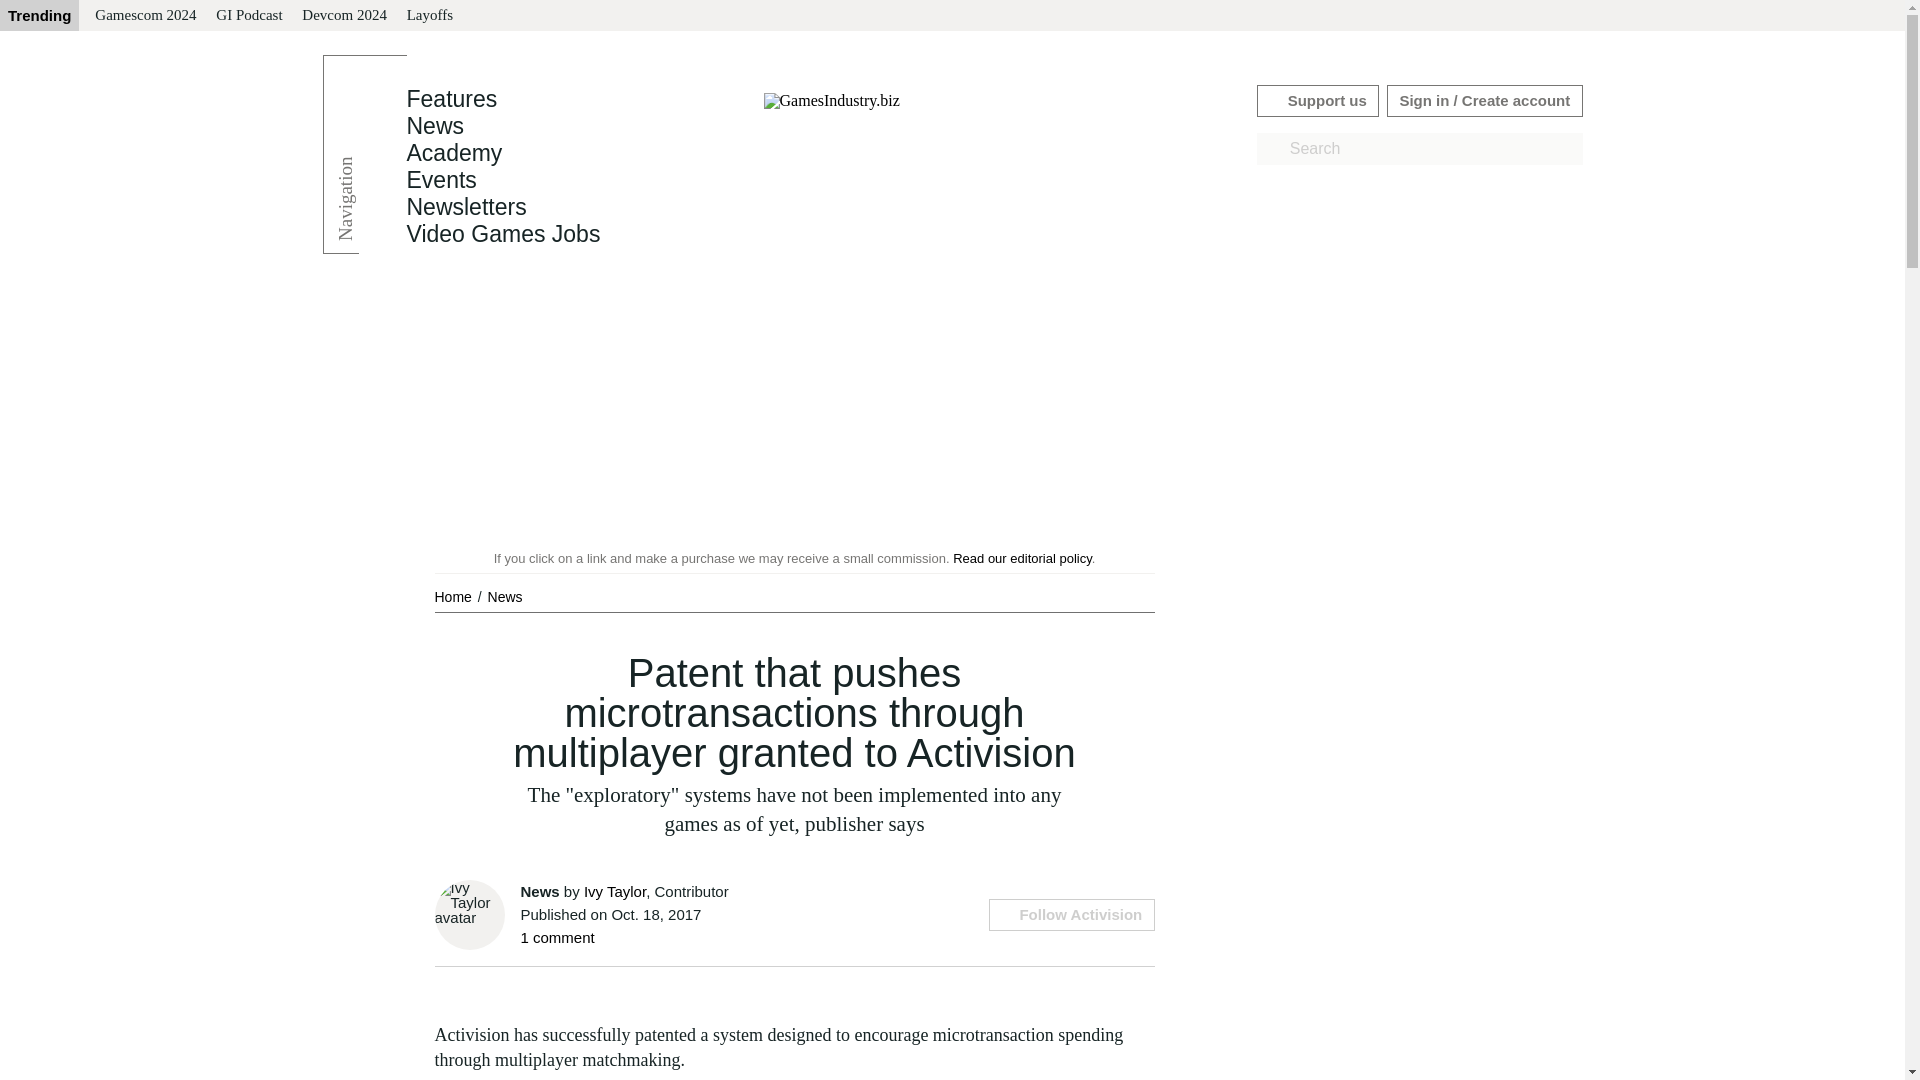 Image resolution: width=1920 pixels, height=1080 pixels. What do you see at coordinates (504, 596) in the screenshot?
I see `News` at bounding box center [504, 596].